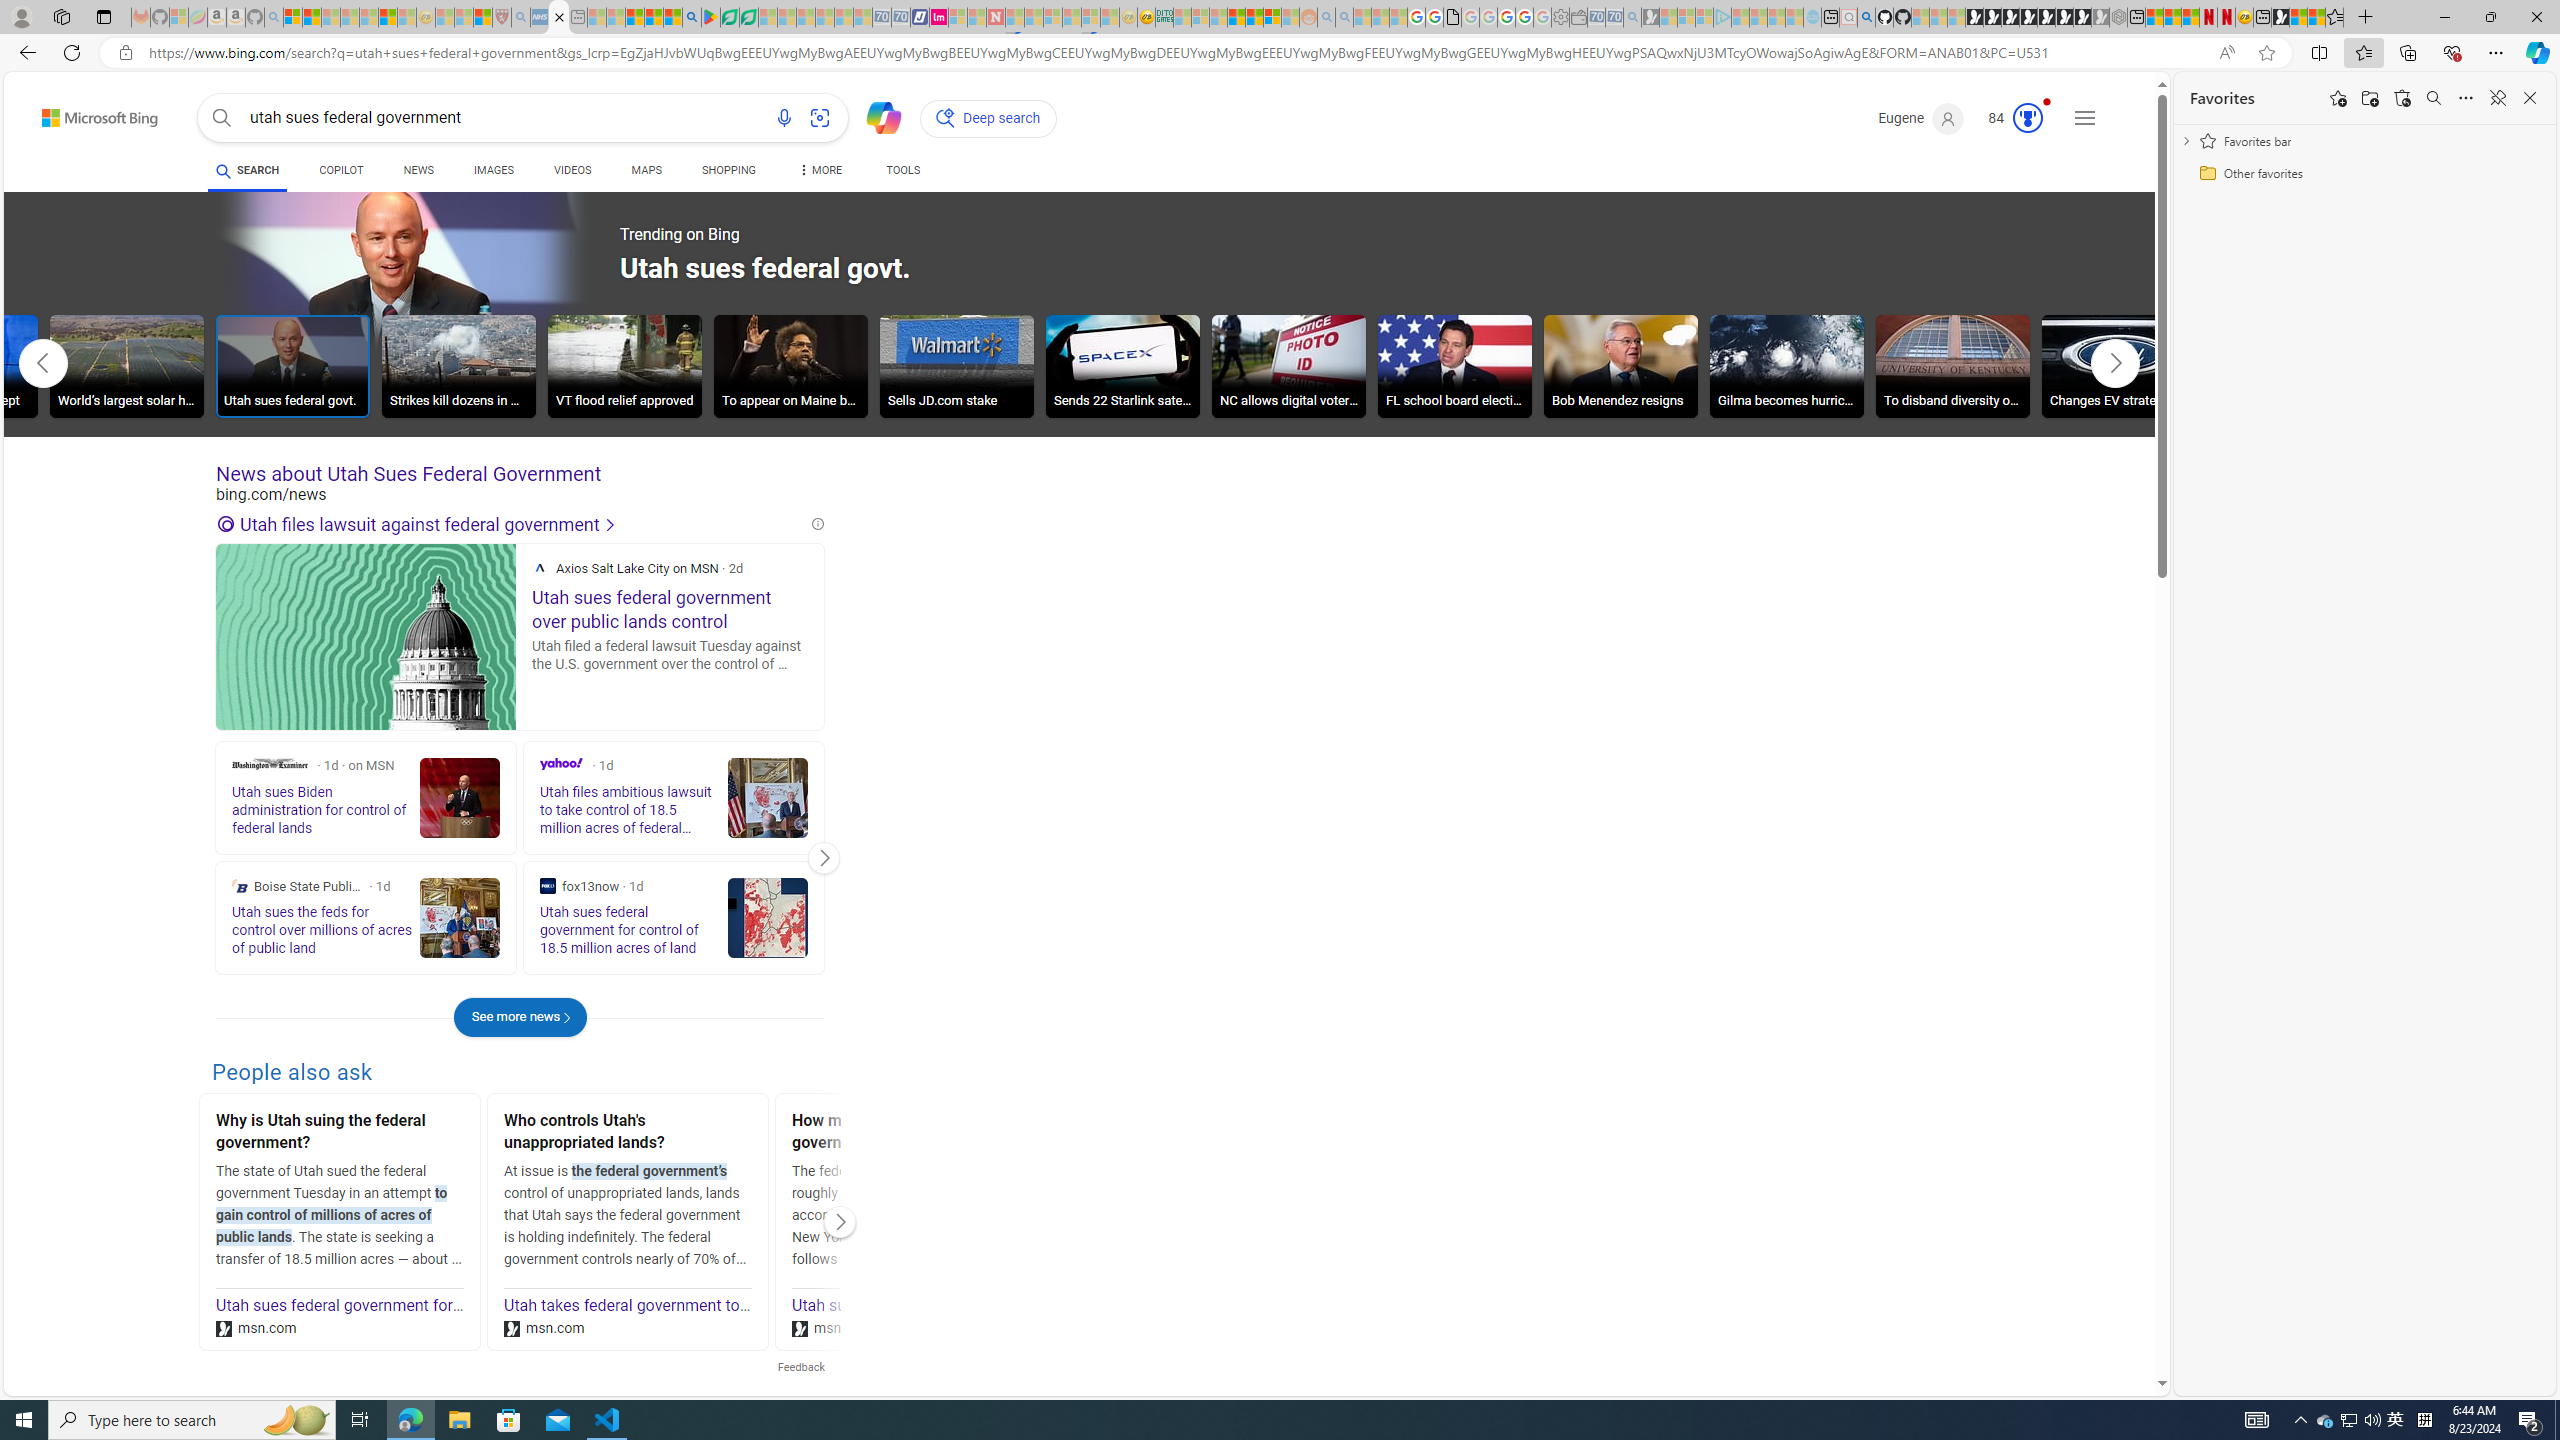 This screenshot has height=1440, width=2560. I want to click on See more news, so click(520, 1016).